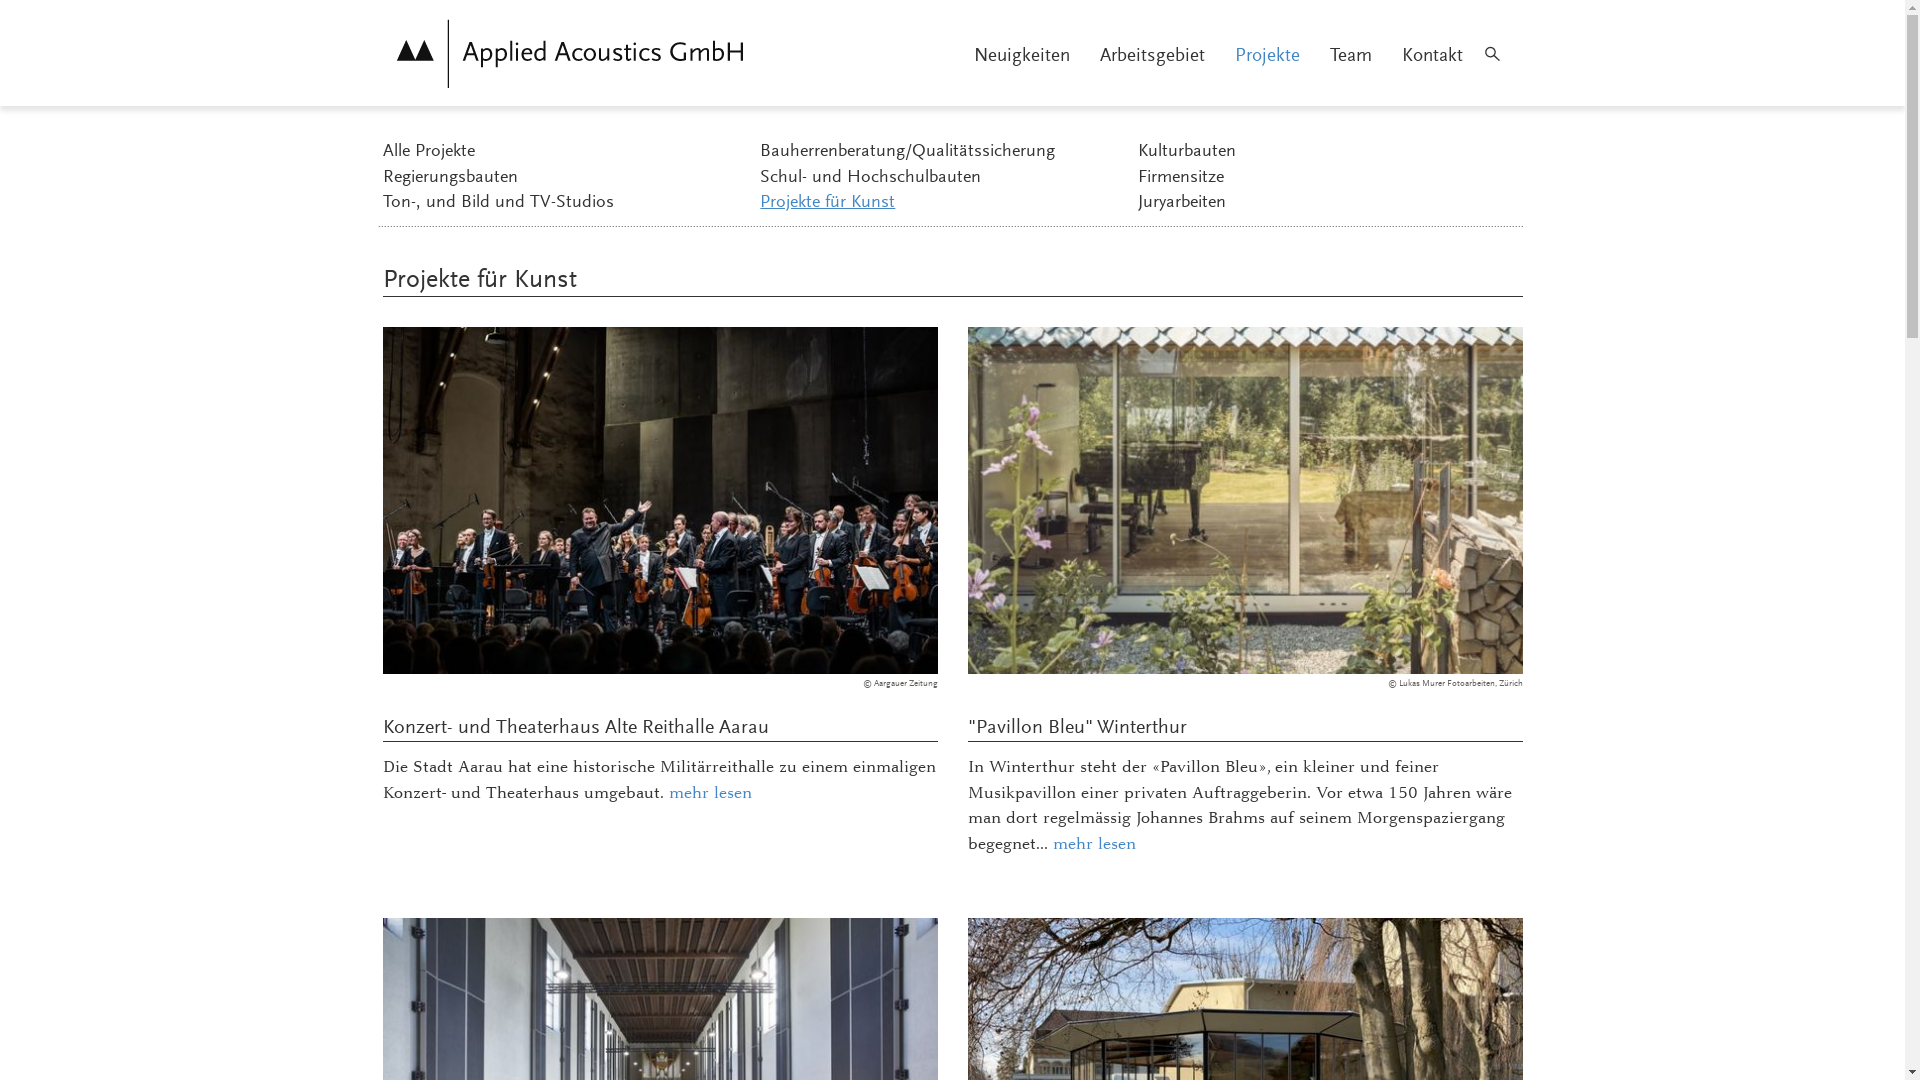 Image resolution: width=1920 pixels, height=1080 pixels. Describe the element at coordinates (660, 500) in the screenshot. I see `Eroeffnungskonzert Argovia Philharmonic` at that location.